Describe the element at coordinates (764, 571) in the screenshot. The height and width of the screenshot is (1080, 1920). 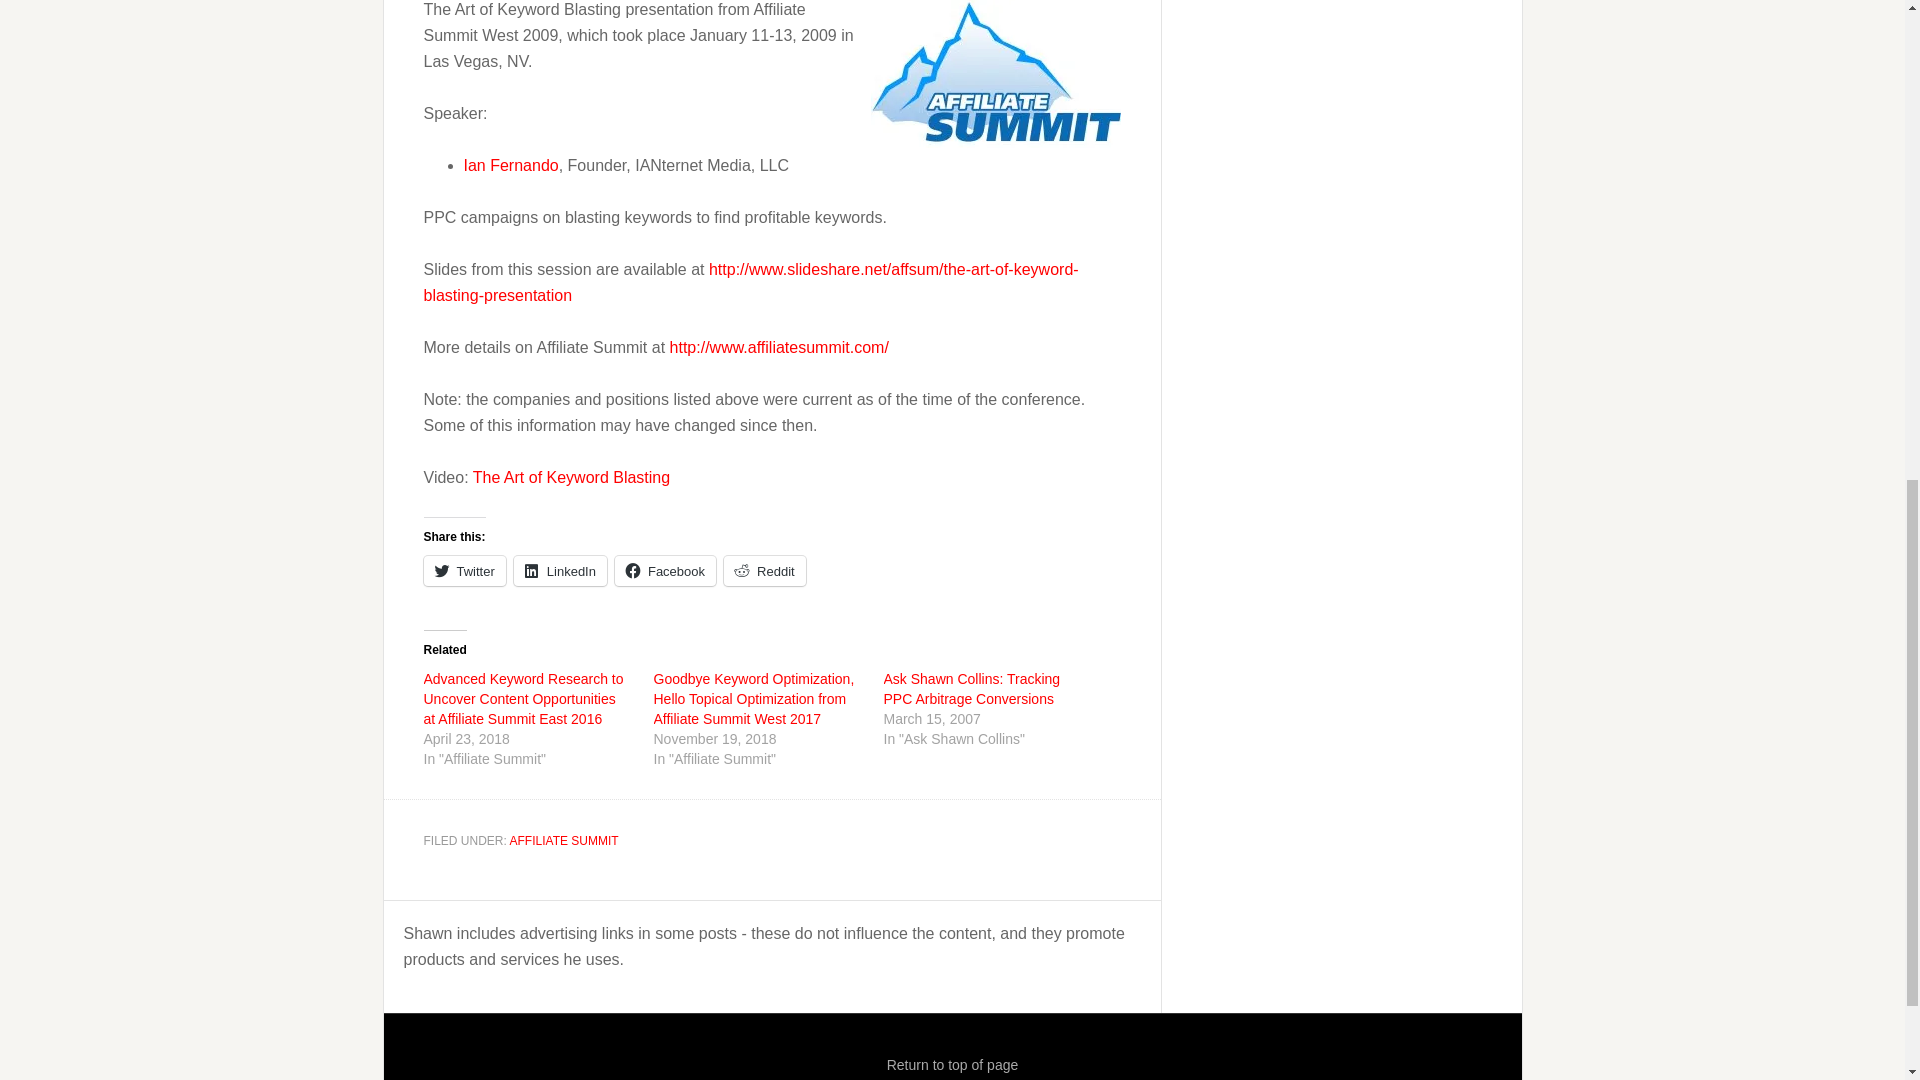
I see `Click to share on Reddit` at that location.